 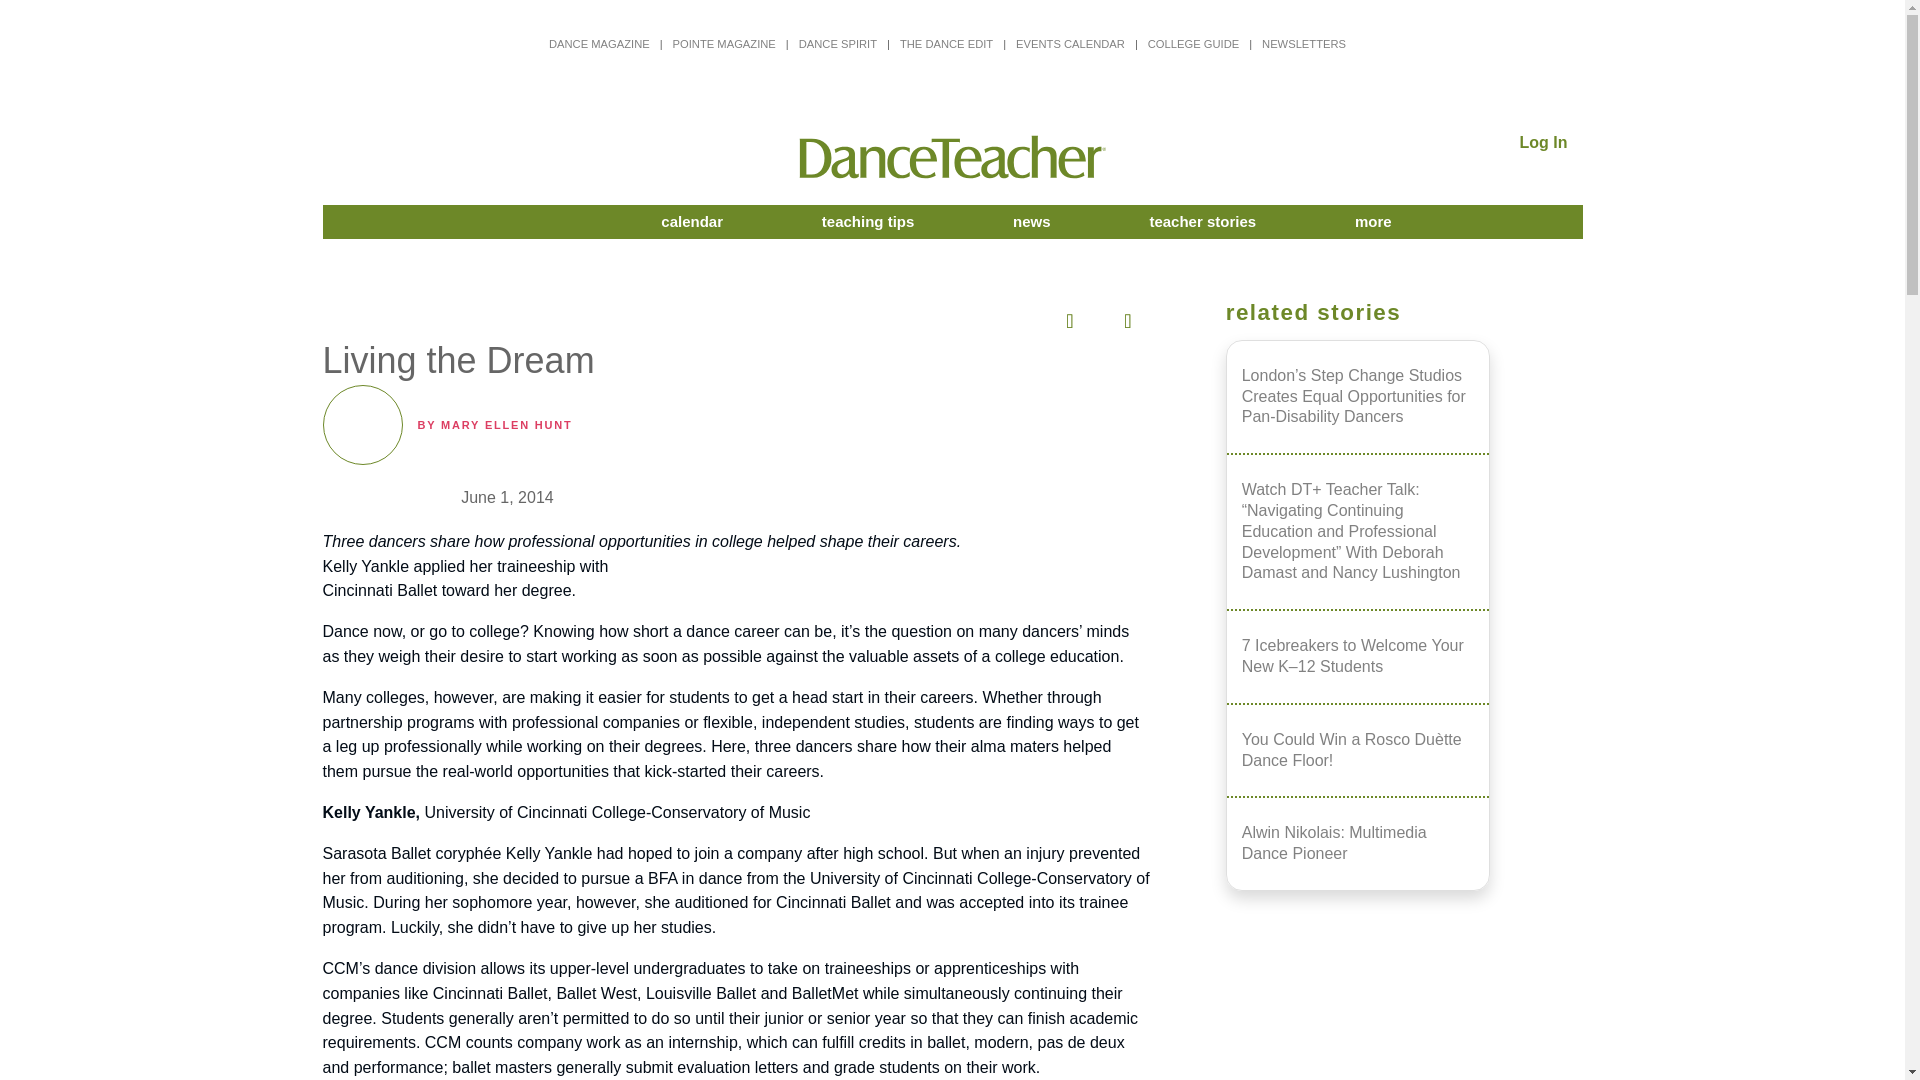 What do you see at coordinates (1125, 316) in the screenshot?
I see `Follow on ` at bounding box center [1125, 316].